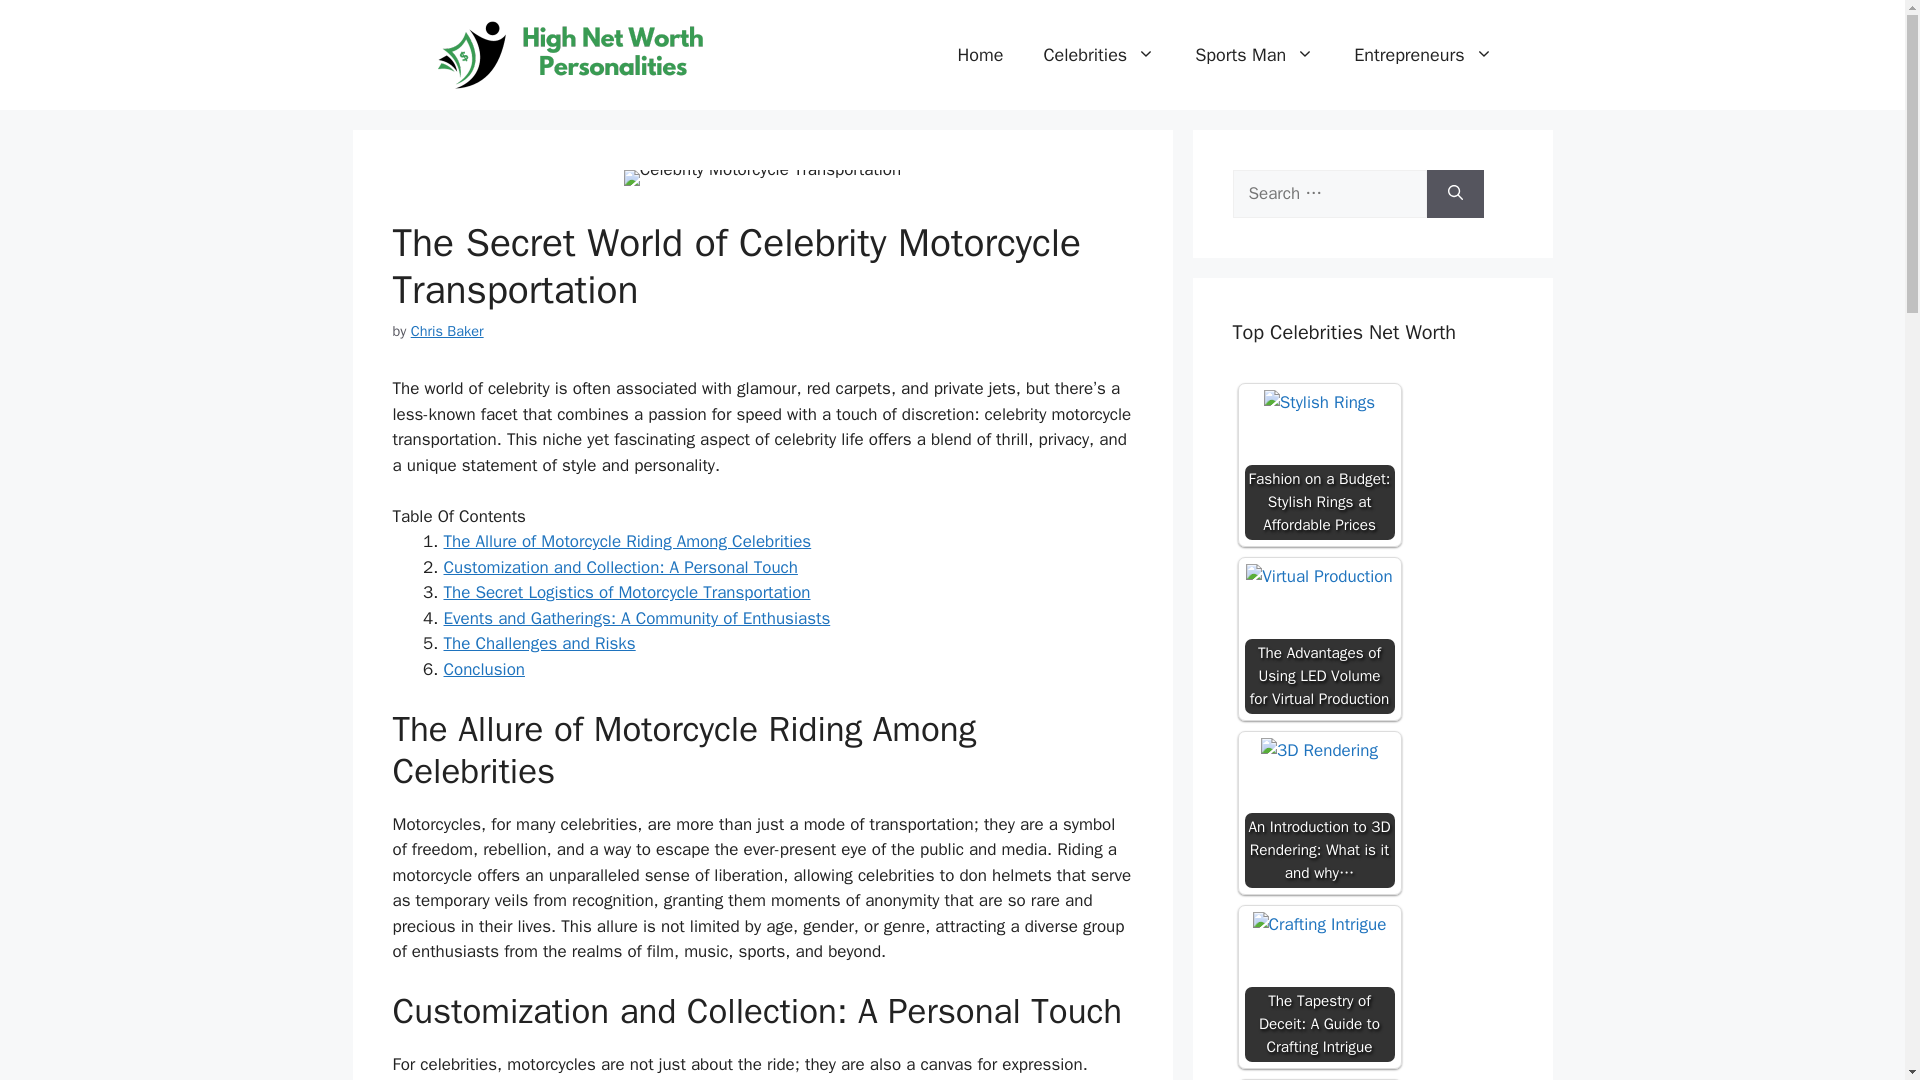  What do you see at coordinates (1254, 54) in the screenshot?
I see `Sports Man` at bounding box center [1254, 54].